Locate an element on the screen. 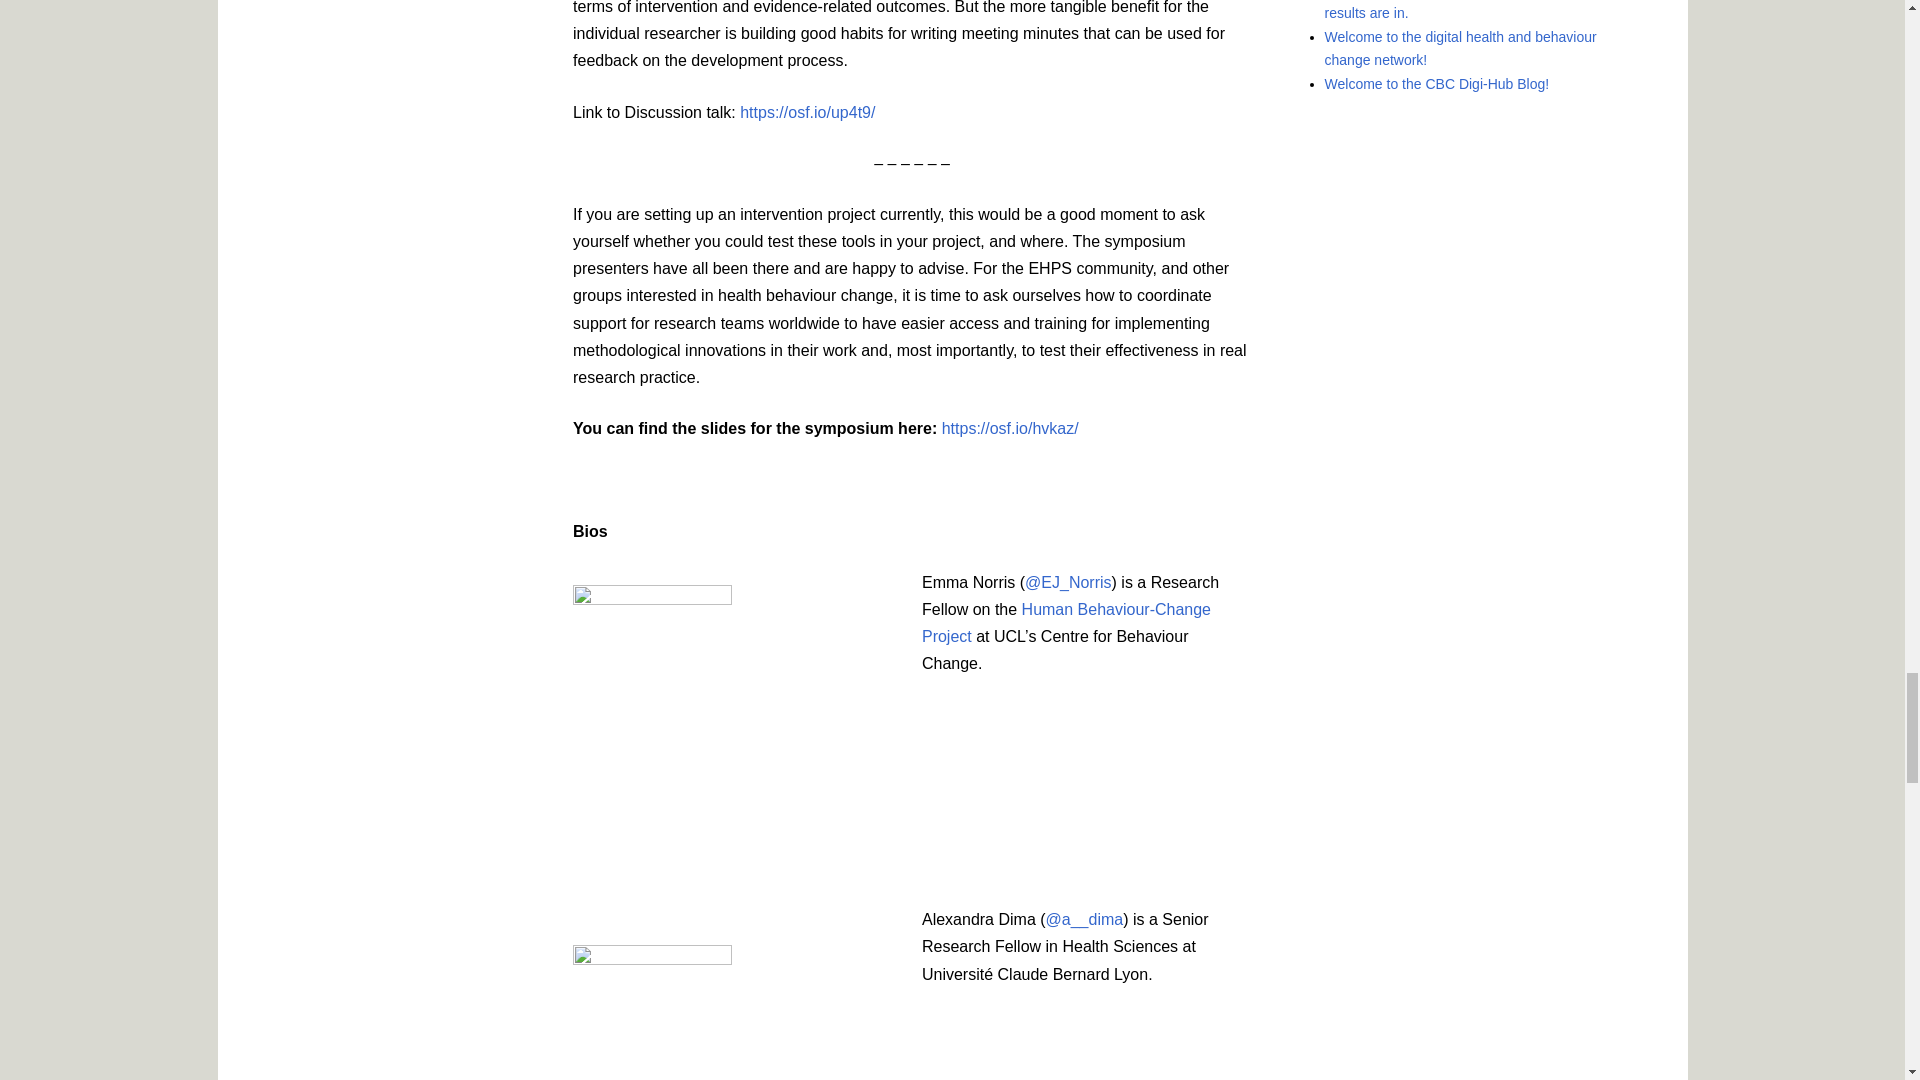  Human Behaviour-Change Project is located at coordinates (1066, 622).